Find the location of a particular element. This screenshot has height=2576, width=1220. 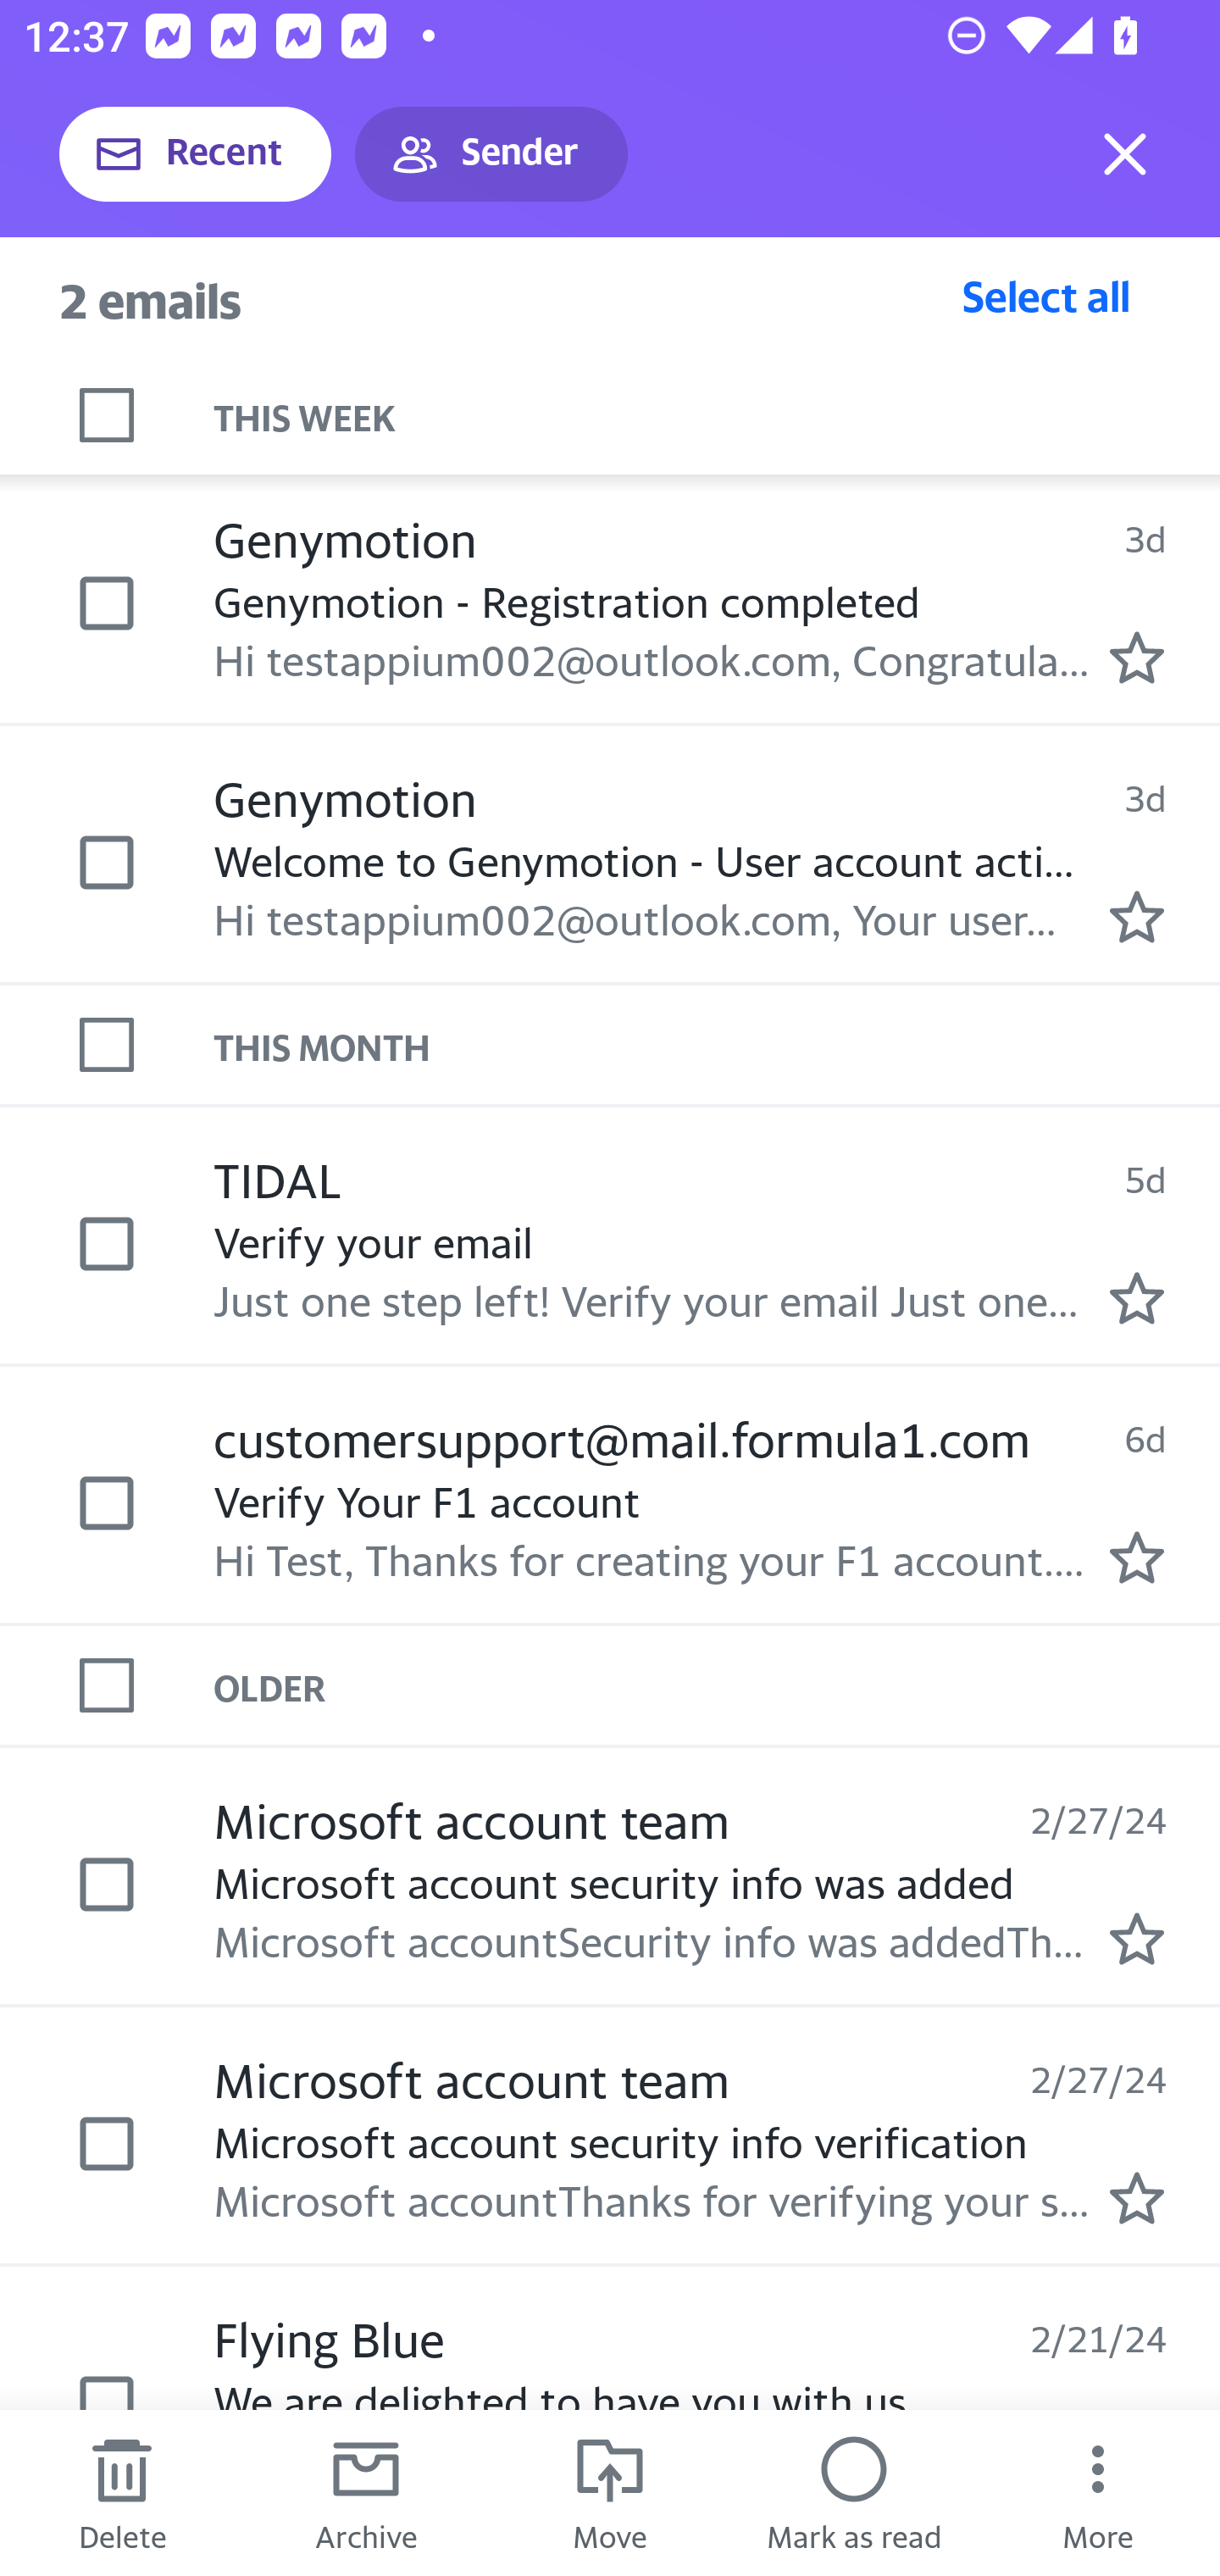

THIS MONTH is located at coordinates (717, 1044).